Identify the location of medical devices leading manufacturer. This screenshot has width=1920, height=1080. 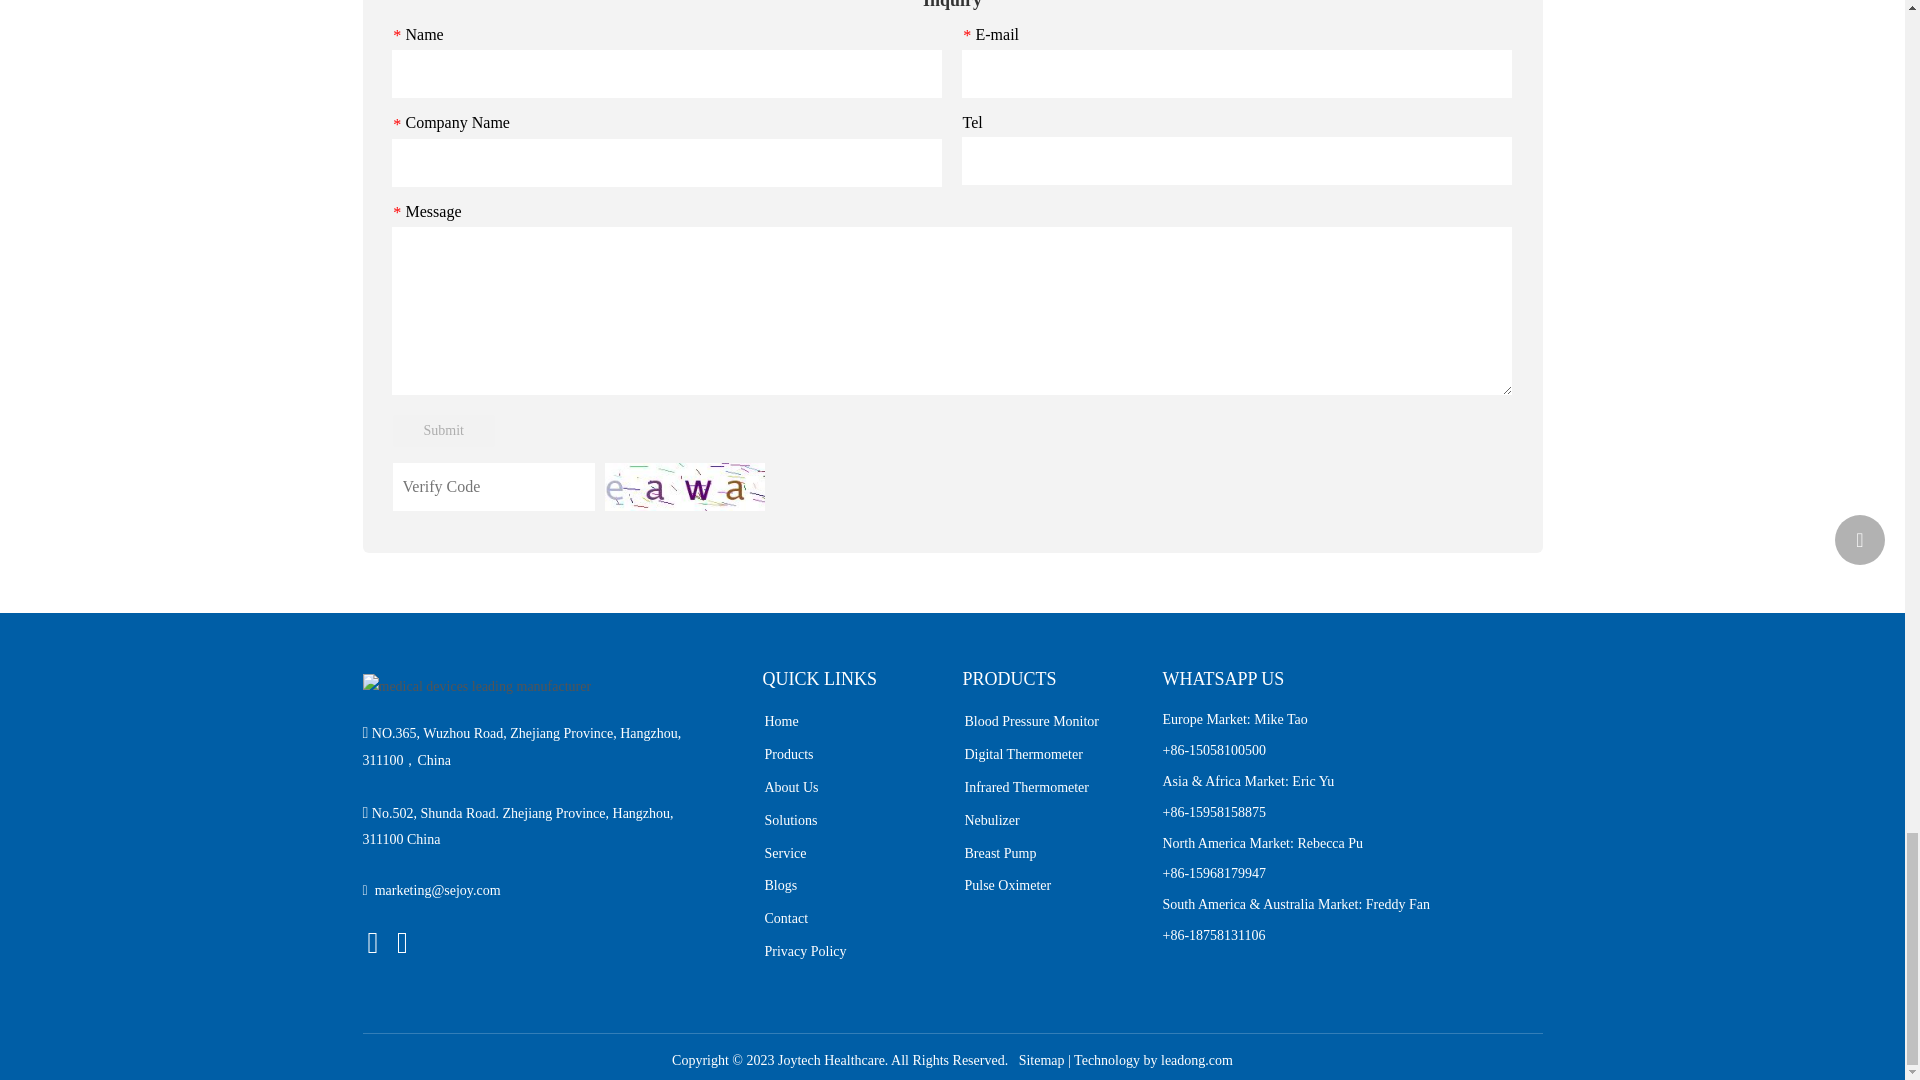
(476, 686).